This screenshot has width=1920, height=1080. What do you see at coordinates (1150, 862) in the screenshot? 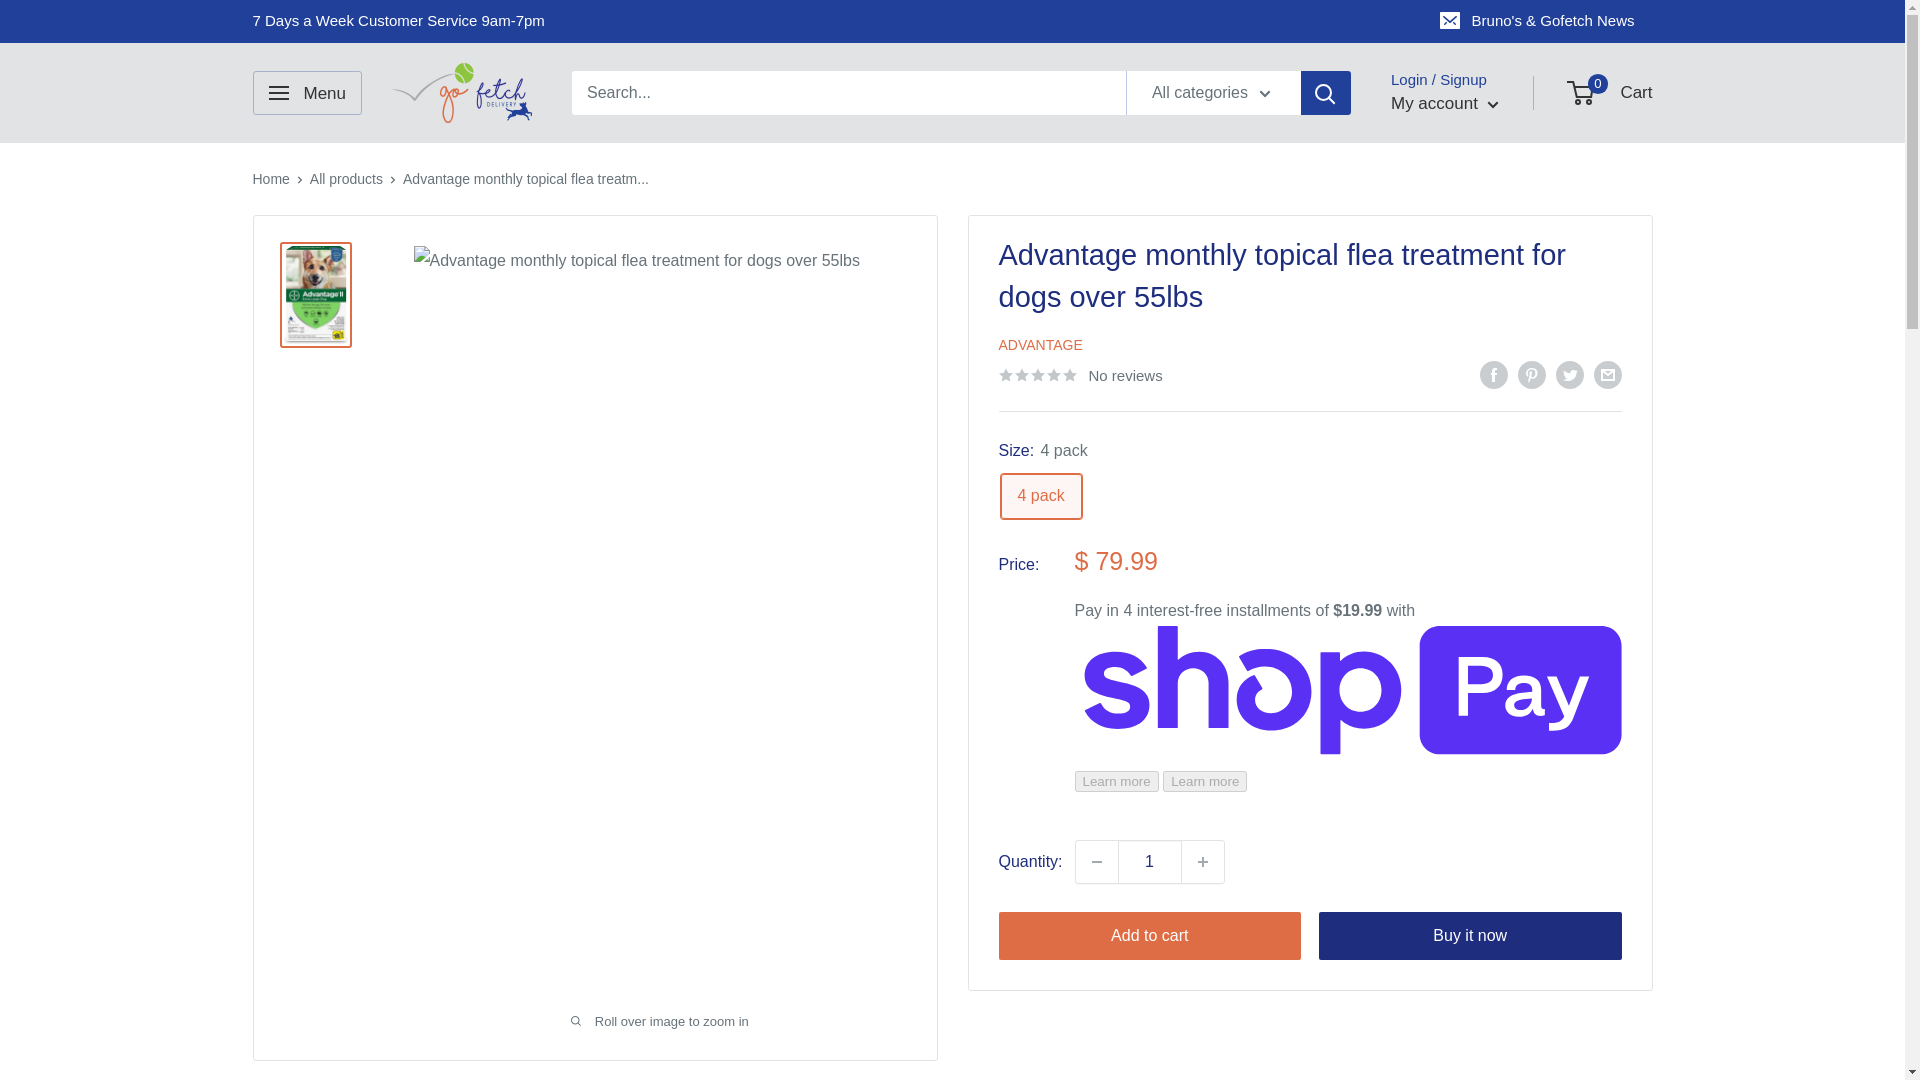
I see `1` at bounding box center [1150, 862].